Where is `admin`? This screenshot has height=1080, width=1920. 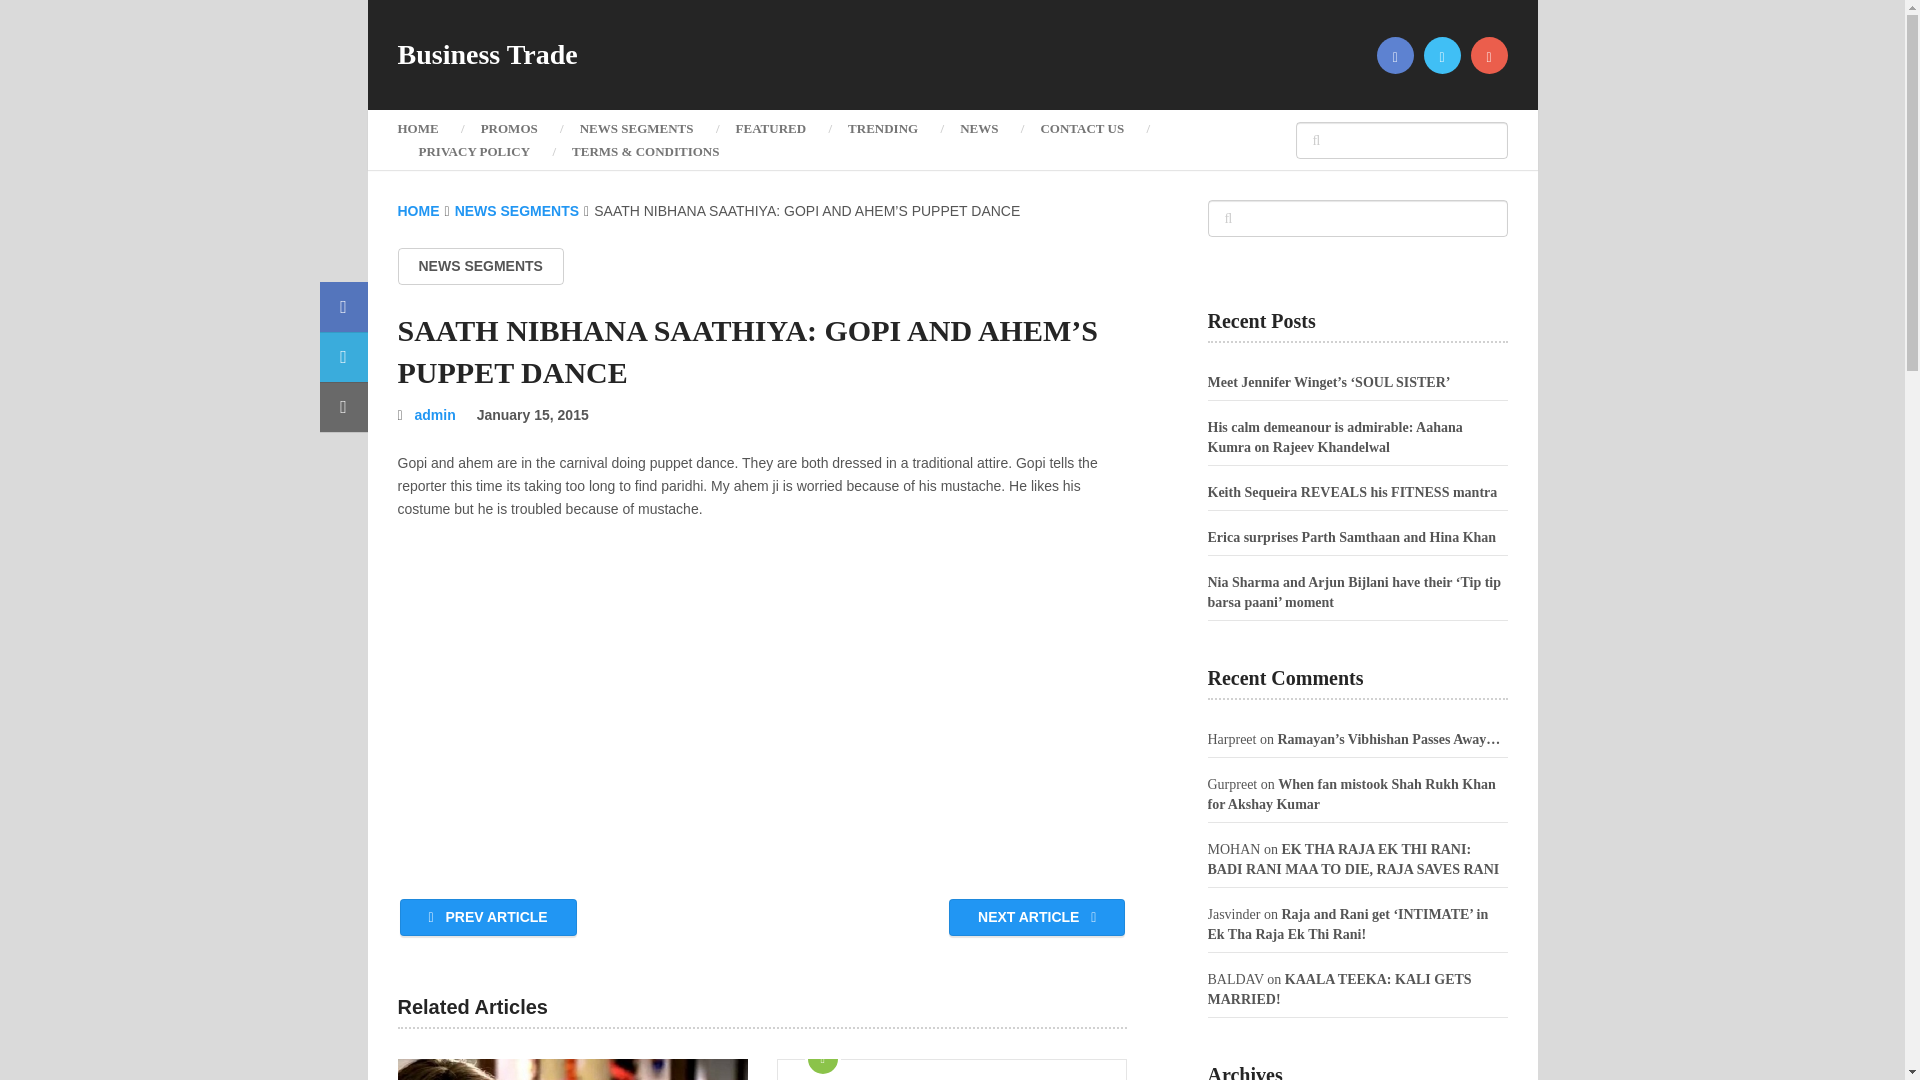 admin is located at coordinates (435, 415).